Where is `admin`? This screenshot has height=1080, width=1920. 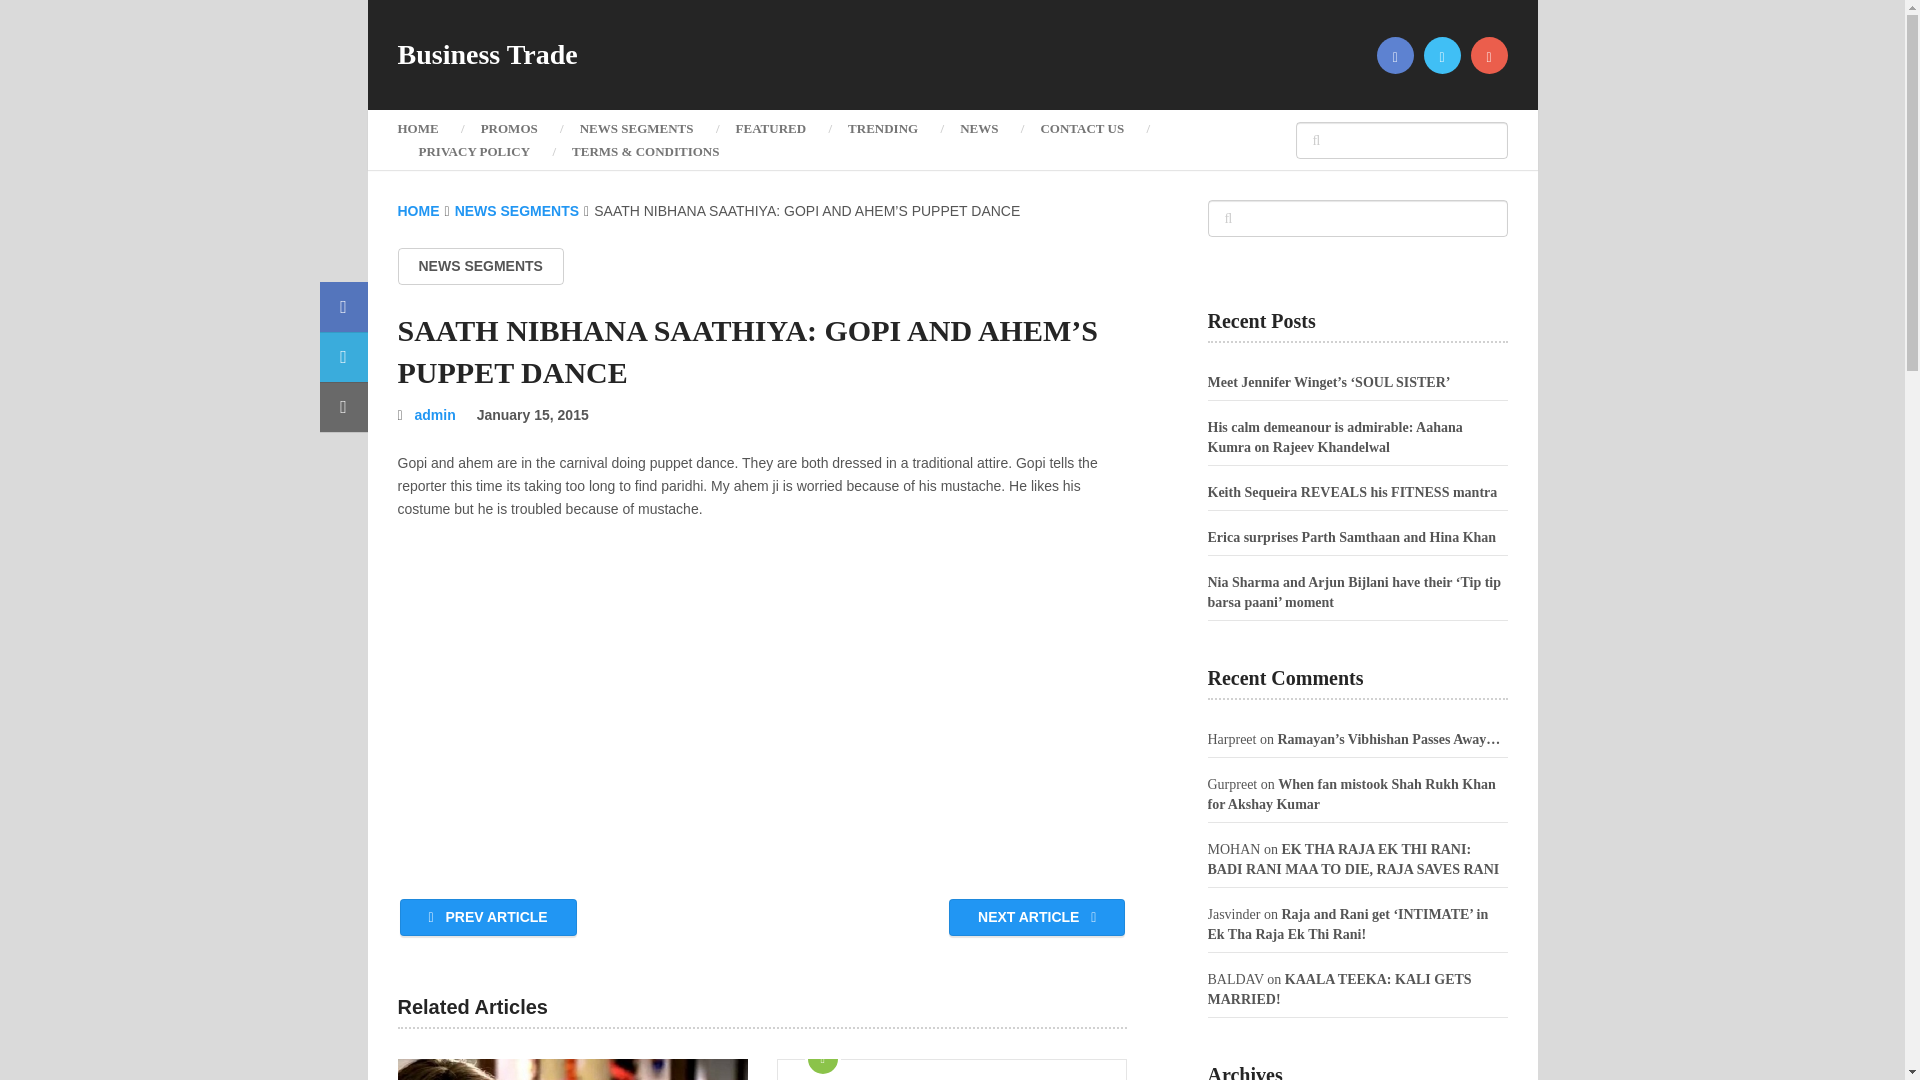 admin is located at coordinates (435, 415).